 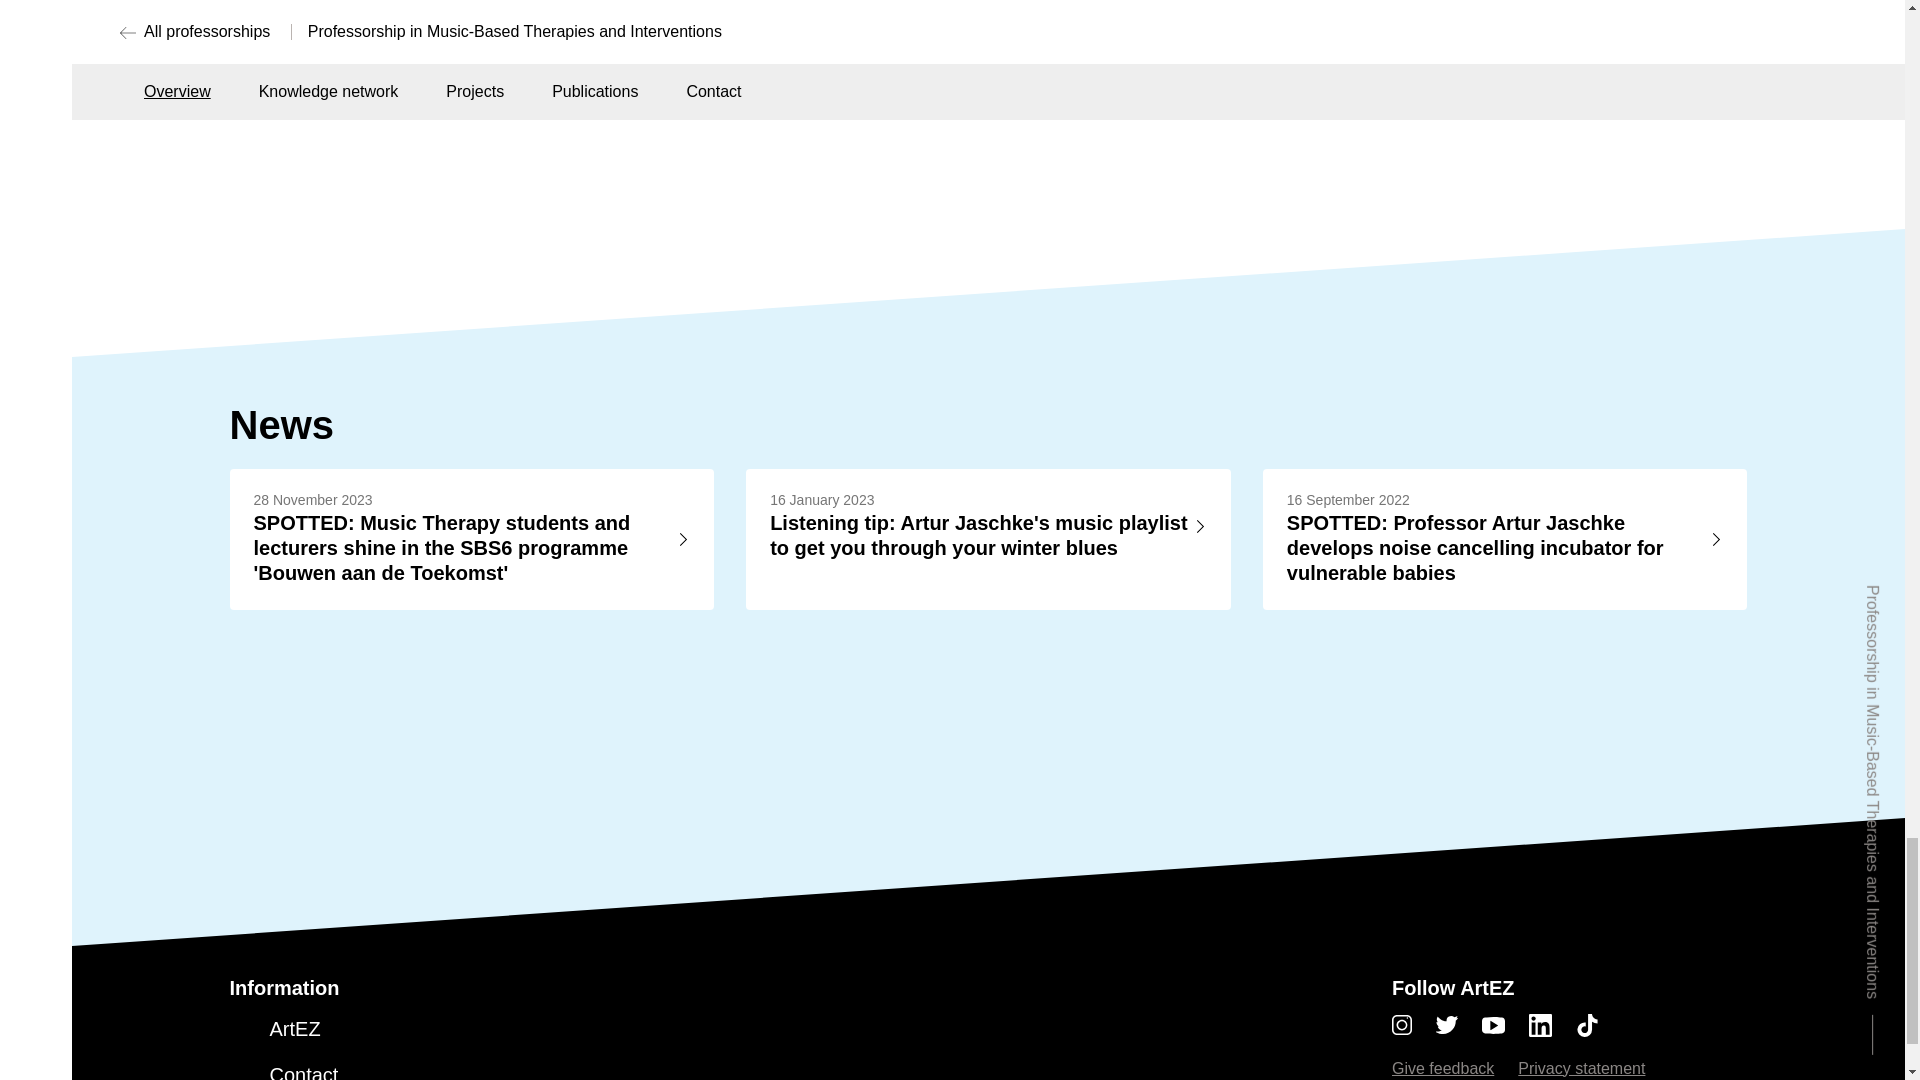 What do you see at coordinates (295, 1030) in the screenshot?
I see `ArtEZ` at bounding box center [295, 1030].